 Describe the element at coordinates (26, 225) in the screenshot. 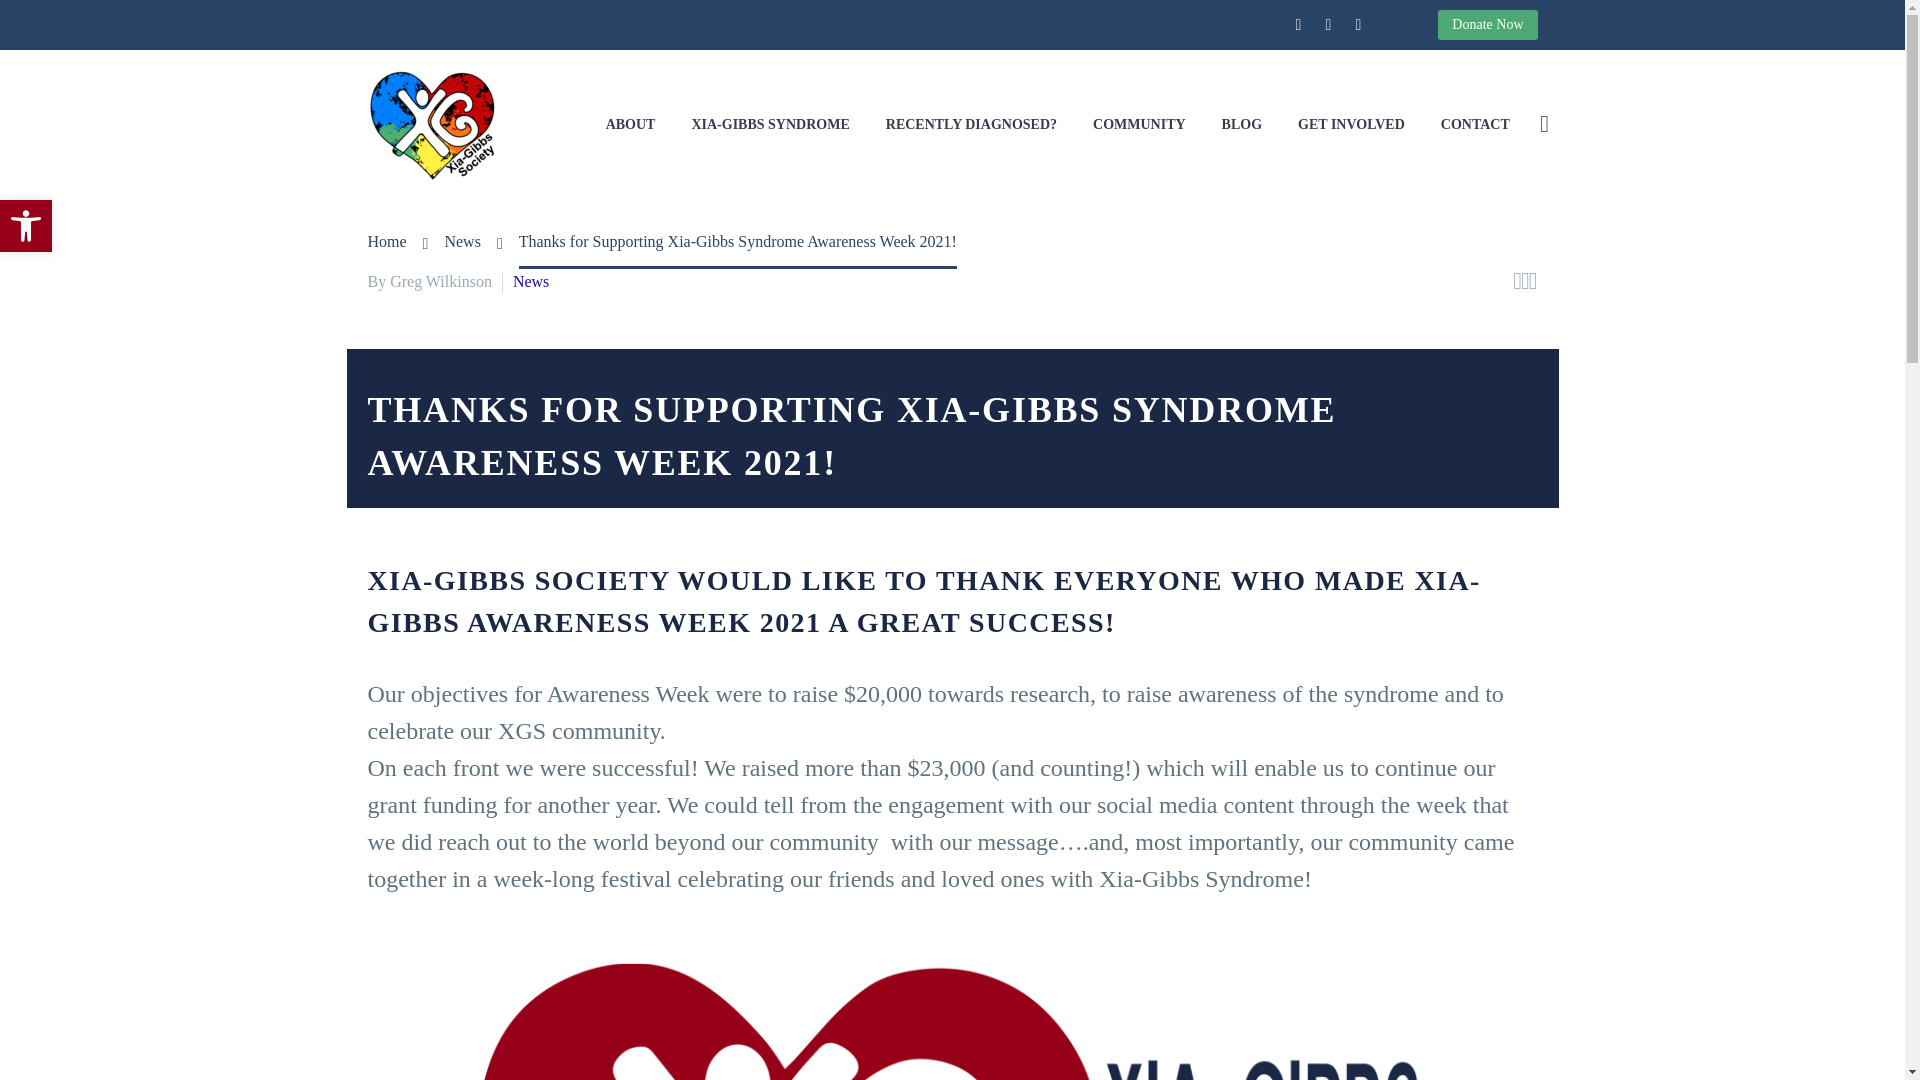

I see `Accessibility Tools` at that location.